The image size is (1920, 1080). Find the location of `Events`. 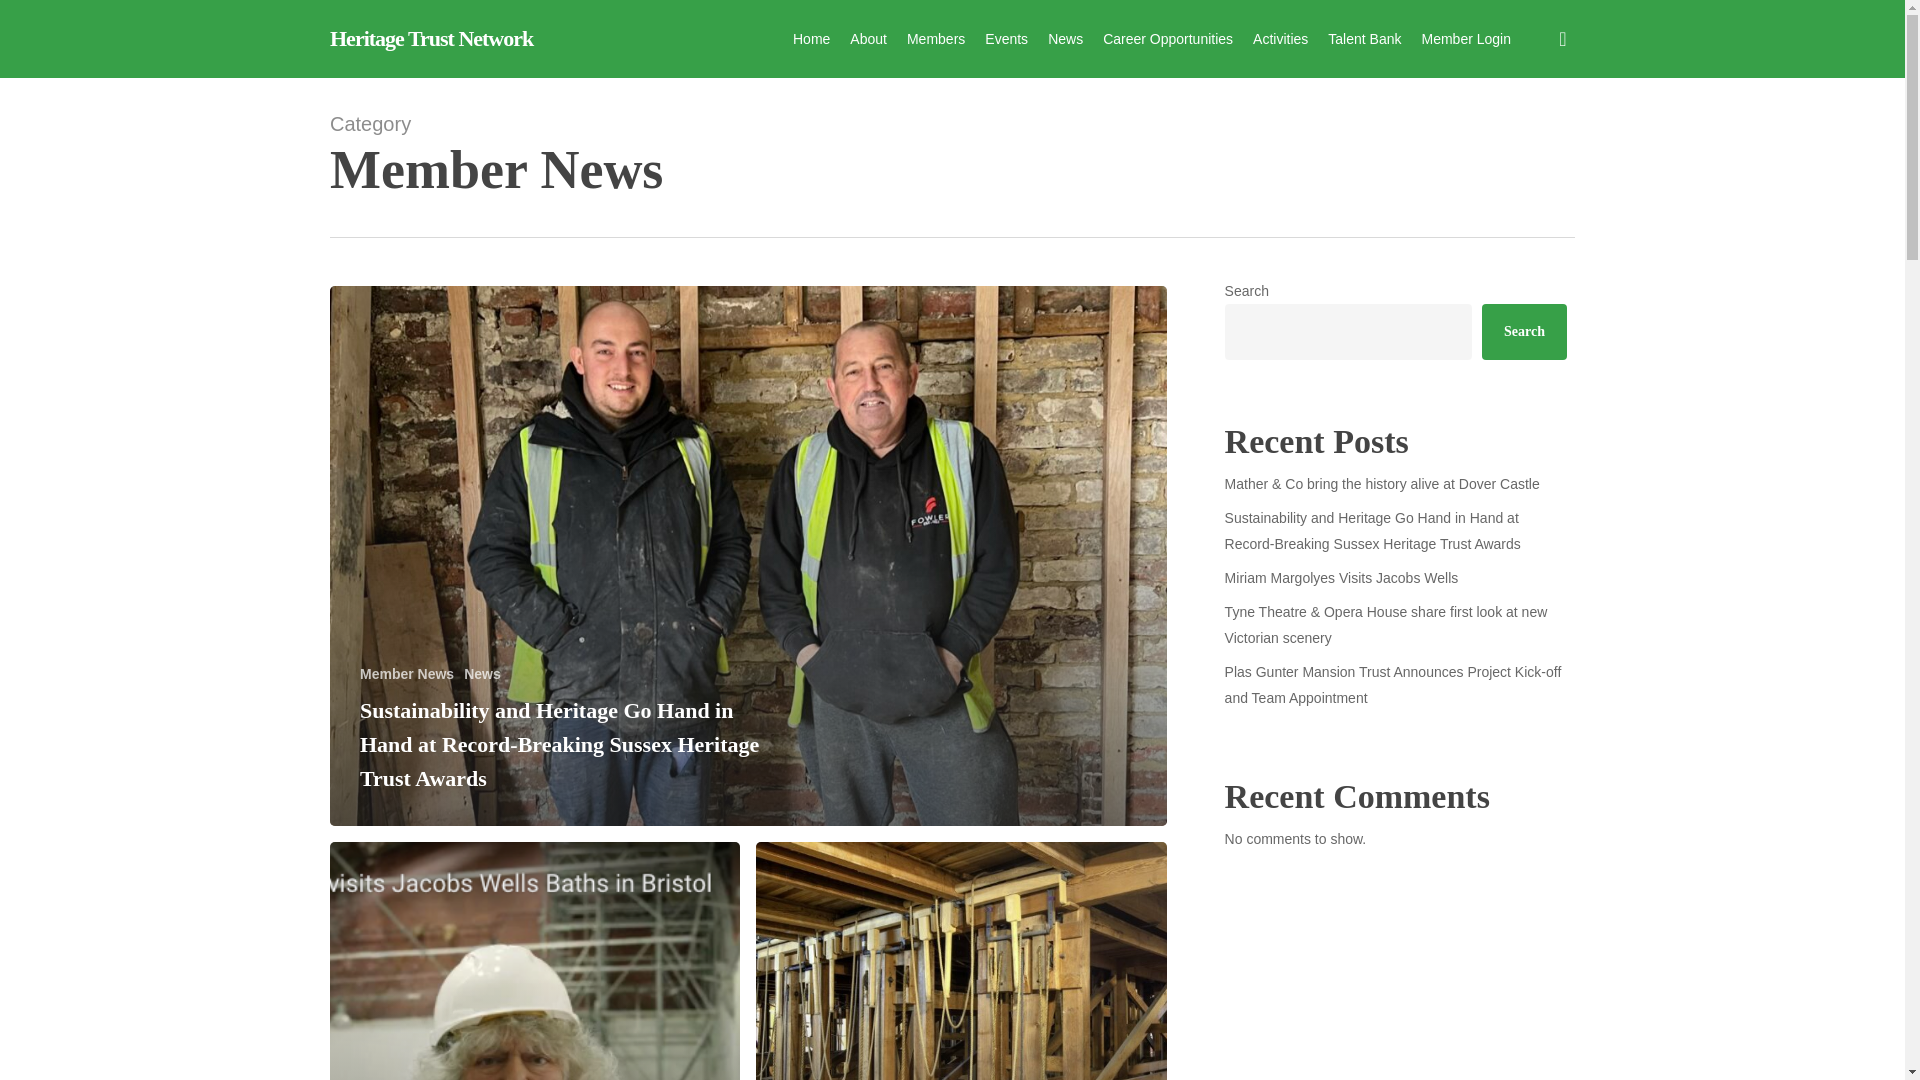

Events is located at coordinates (1006, 38).